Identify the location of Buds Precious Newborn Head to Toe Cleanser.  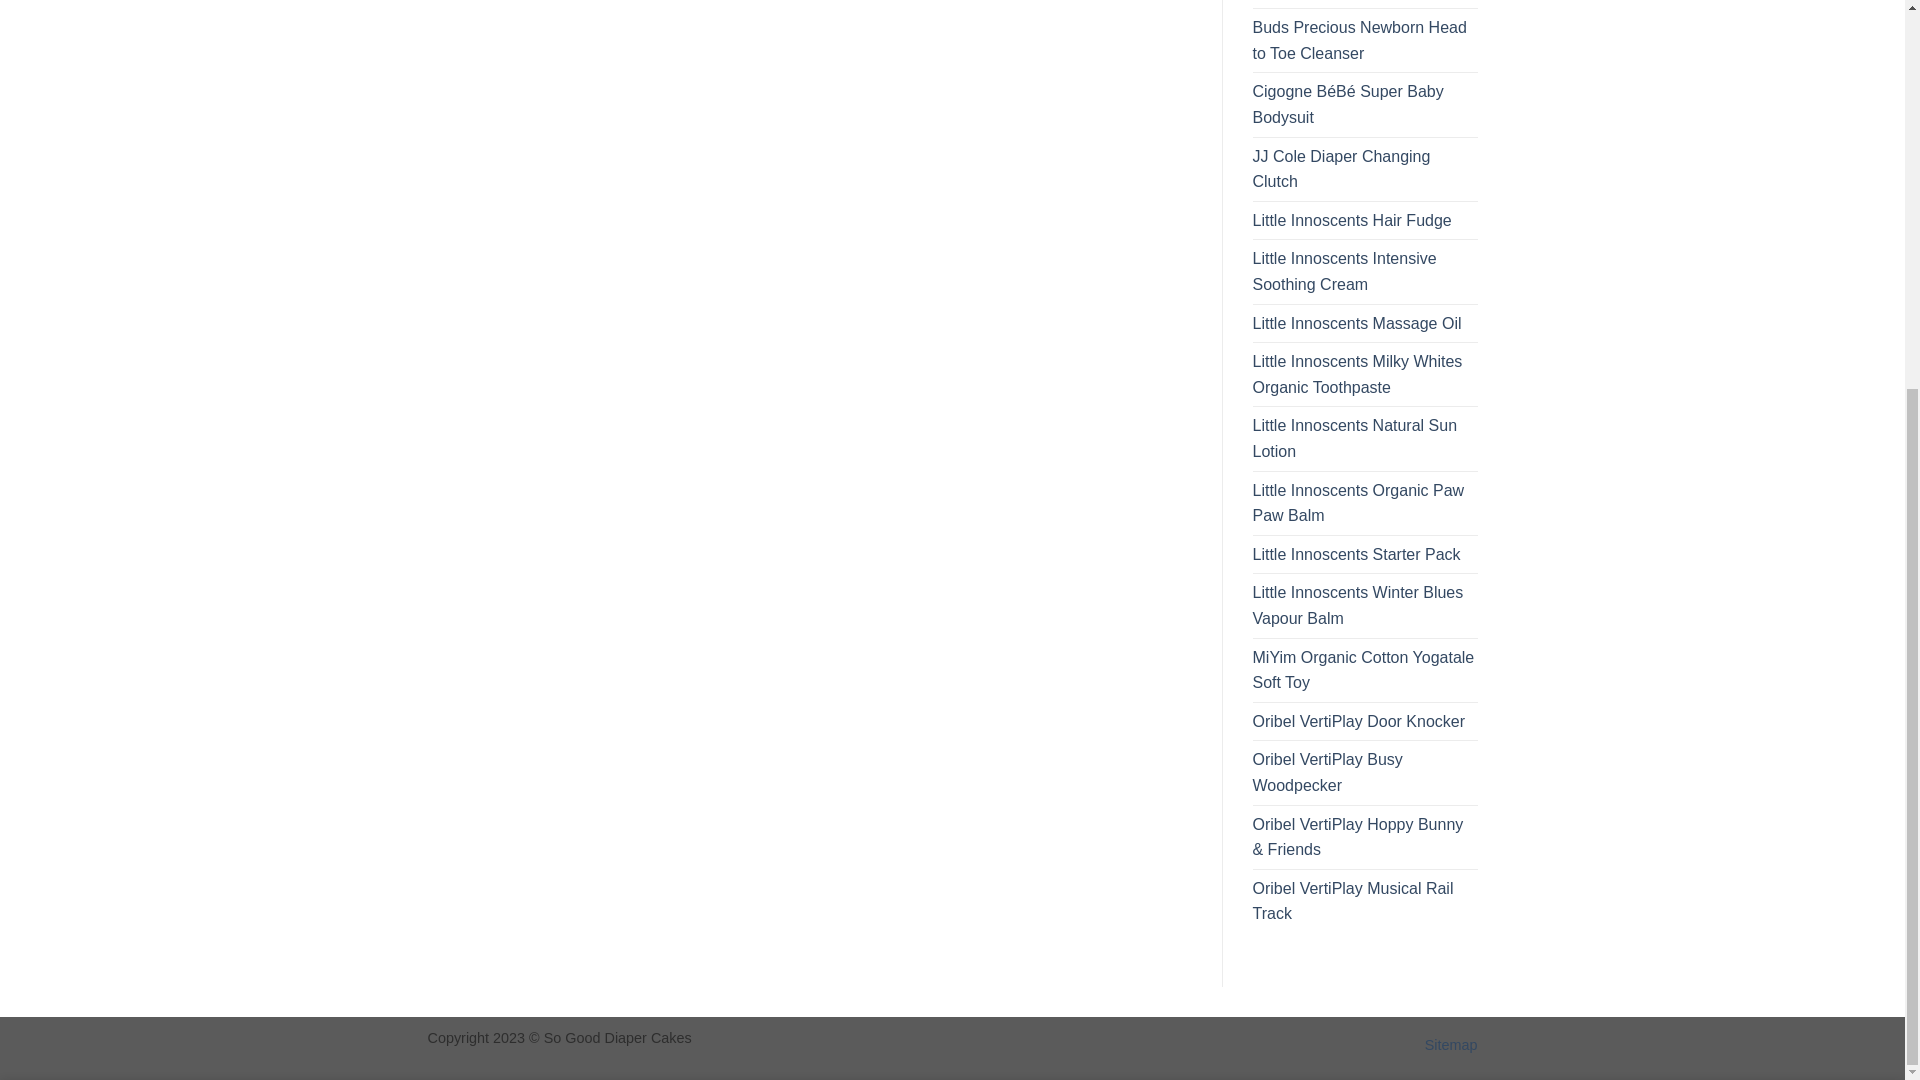
(1364, 40).